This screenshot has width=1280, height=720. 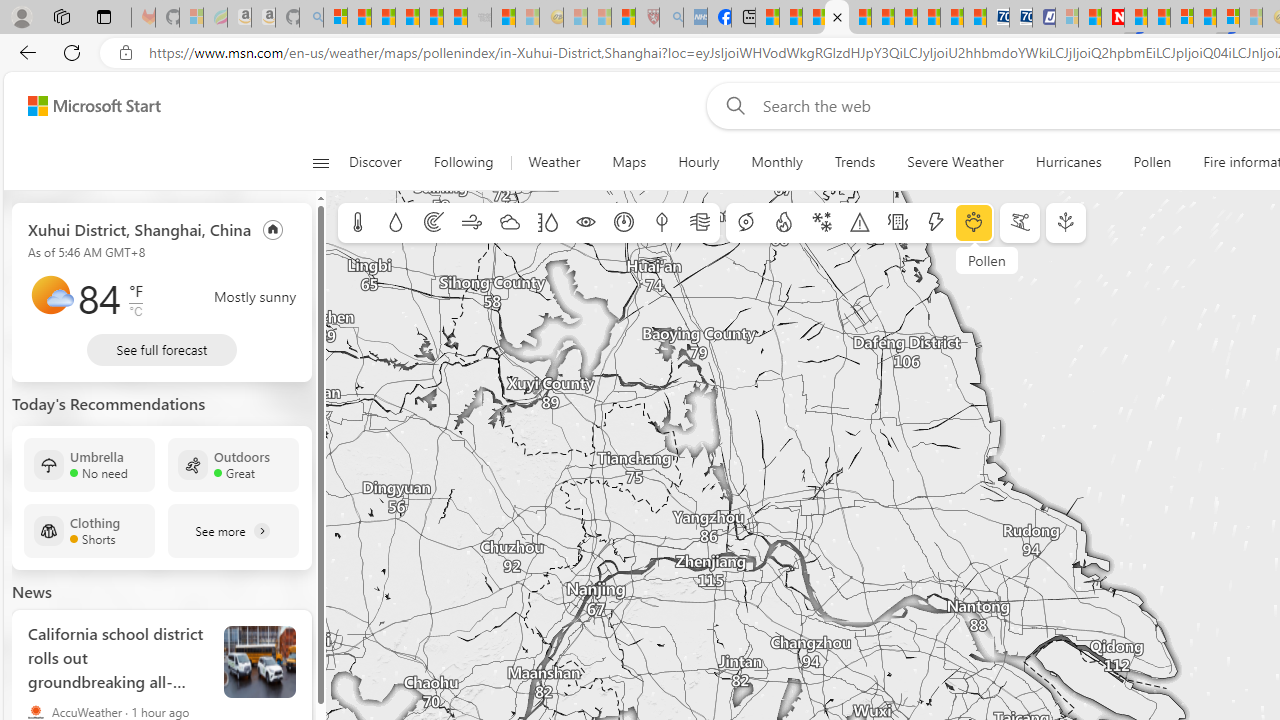 I want to click on Maps, so click(x=628, y=162).